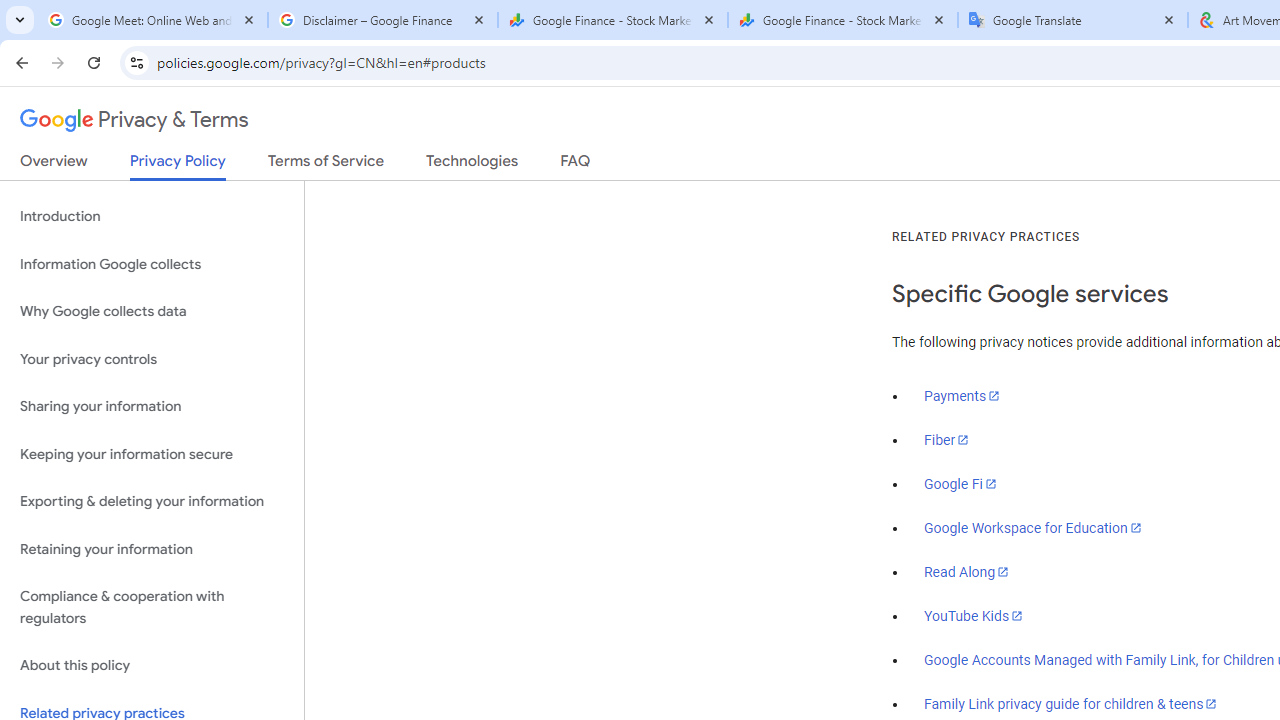  What do you see at coordinates (966, 572) in the screenshot?
I see `Read Along` at bounding box center [966, 572].